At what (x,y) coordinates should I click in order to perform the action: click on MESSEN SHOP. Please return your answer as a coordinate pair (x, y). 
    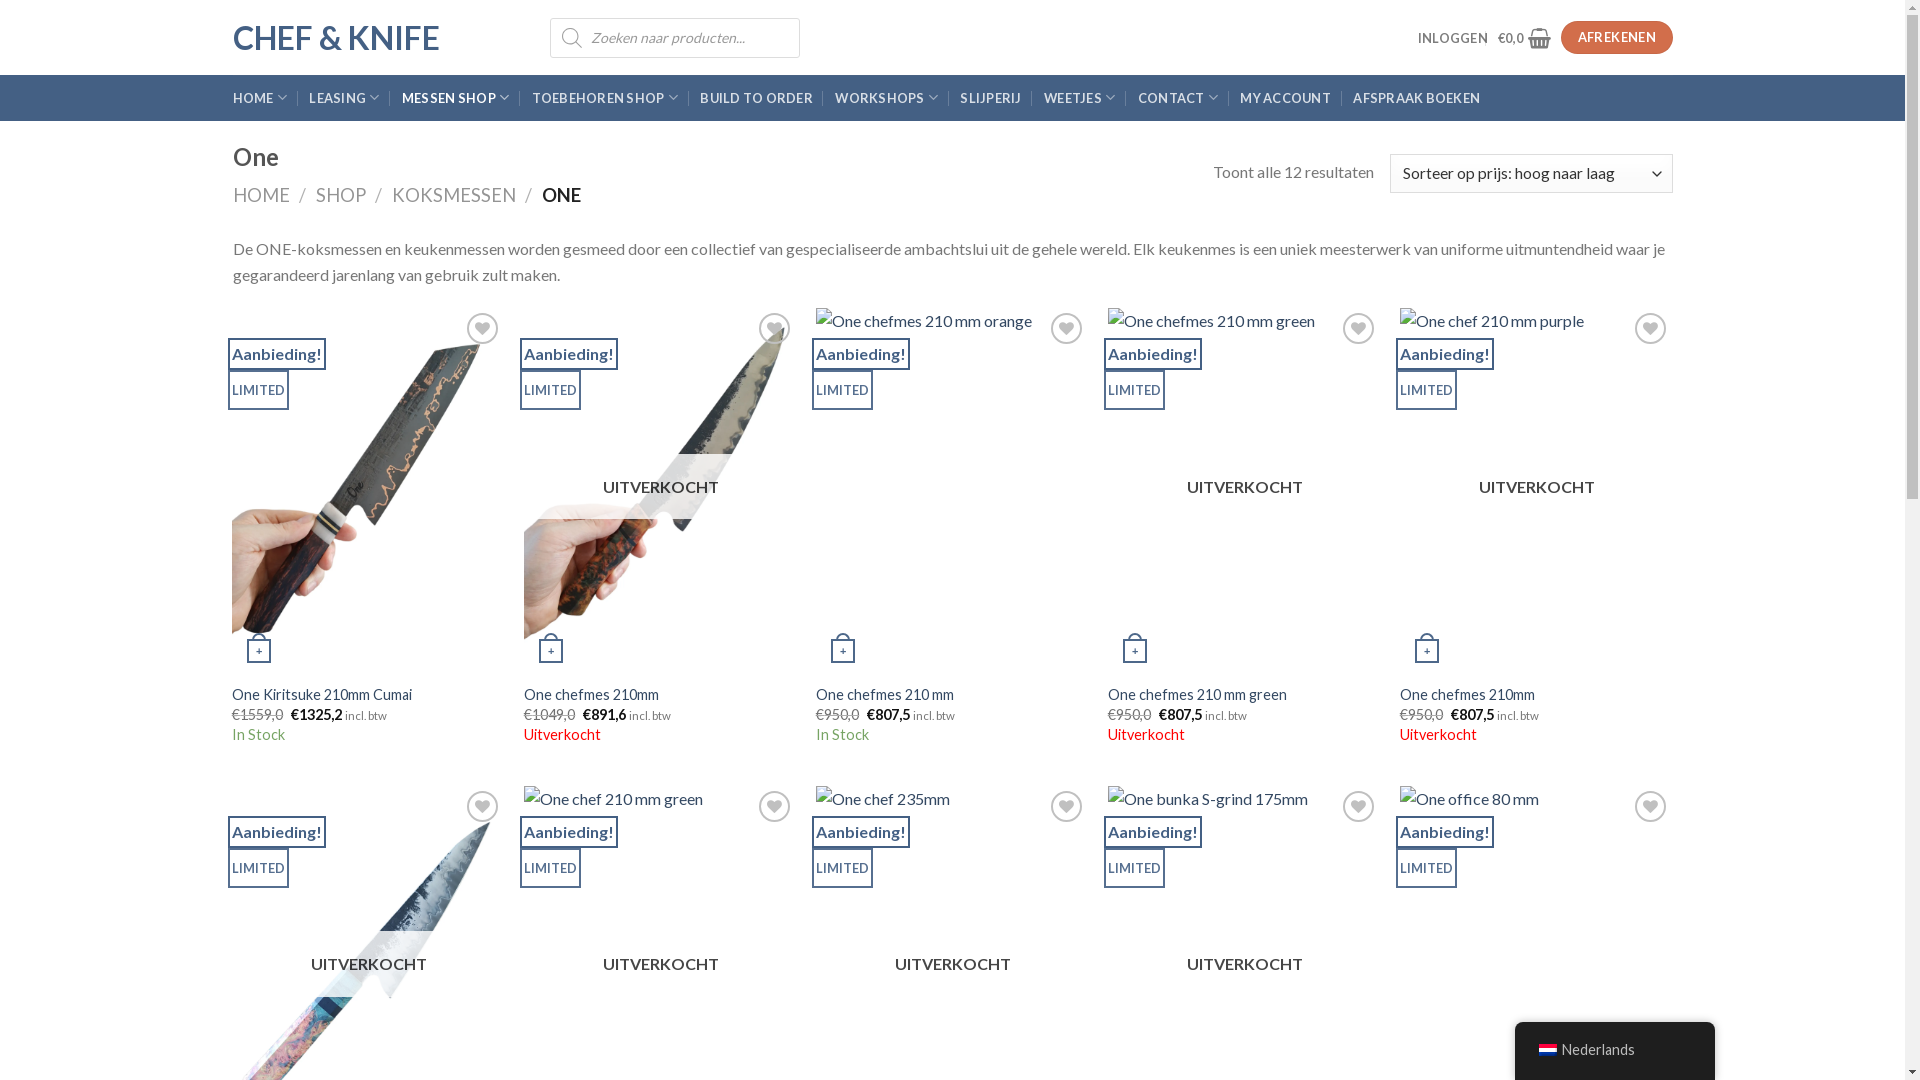
    Looking at the image, I should click on (455, 97).